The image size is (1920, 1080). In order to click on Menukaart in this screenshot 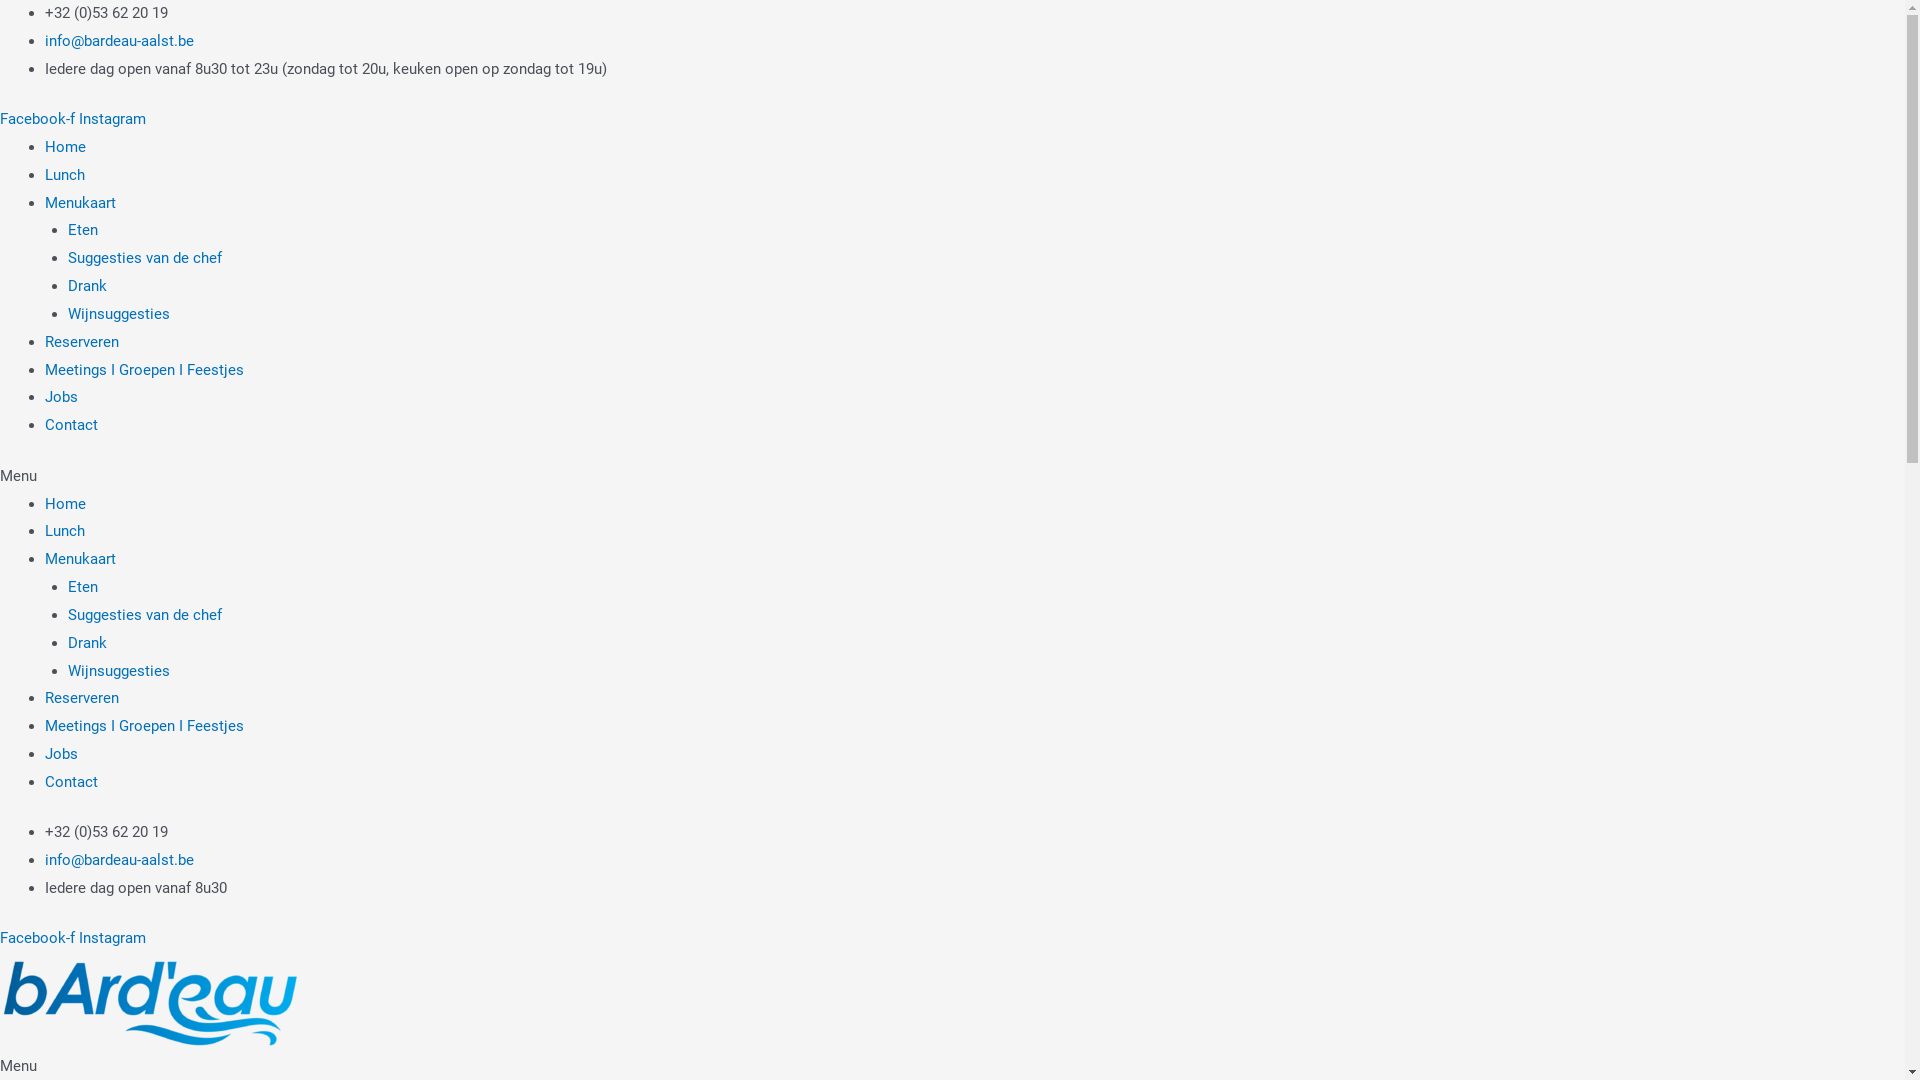, I will do `click(80, 559)`.